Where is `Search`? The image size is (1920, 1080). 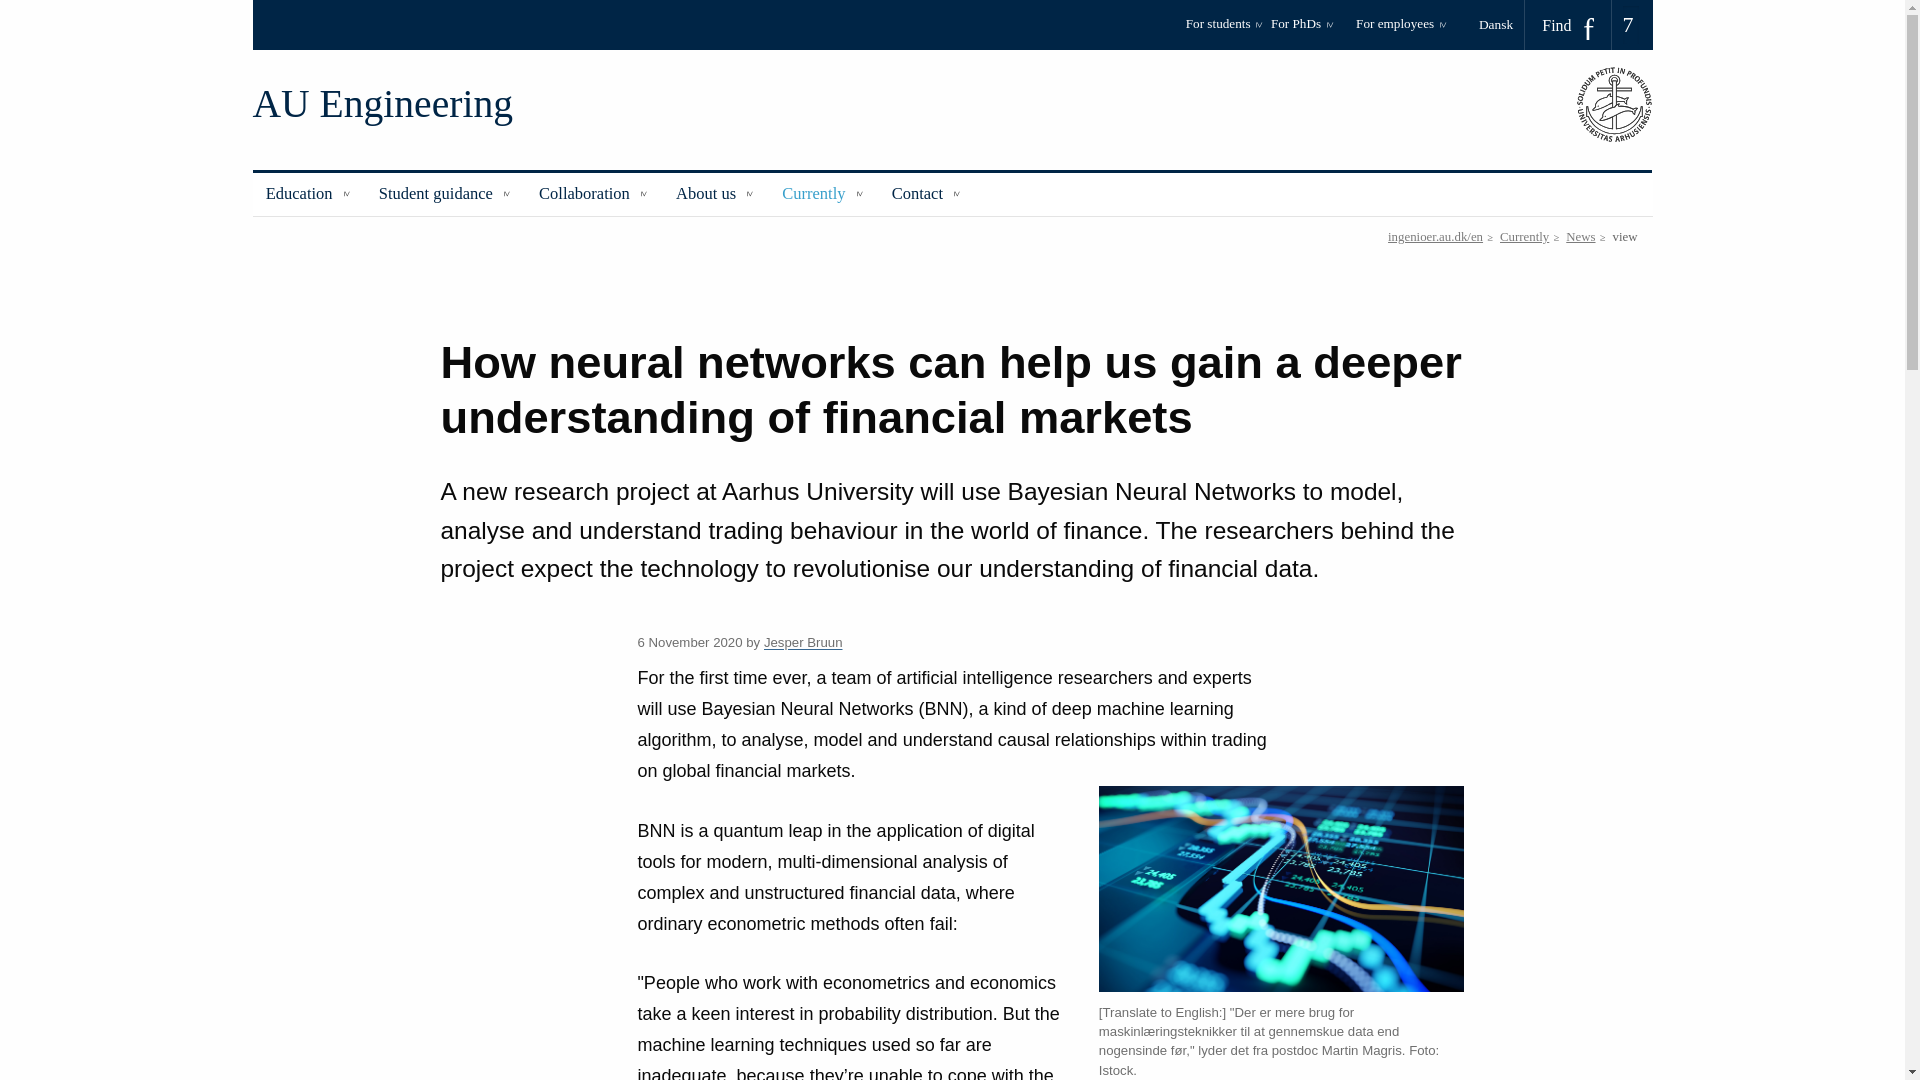
Search is located at coordinates (23, 8).